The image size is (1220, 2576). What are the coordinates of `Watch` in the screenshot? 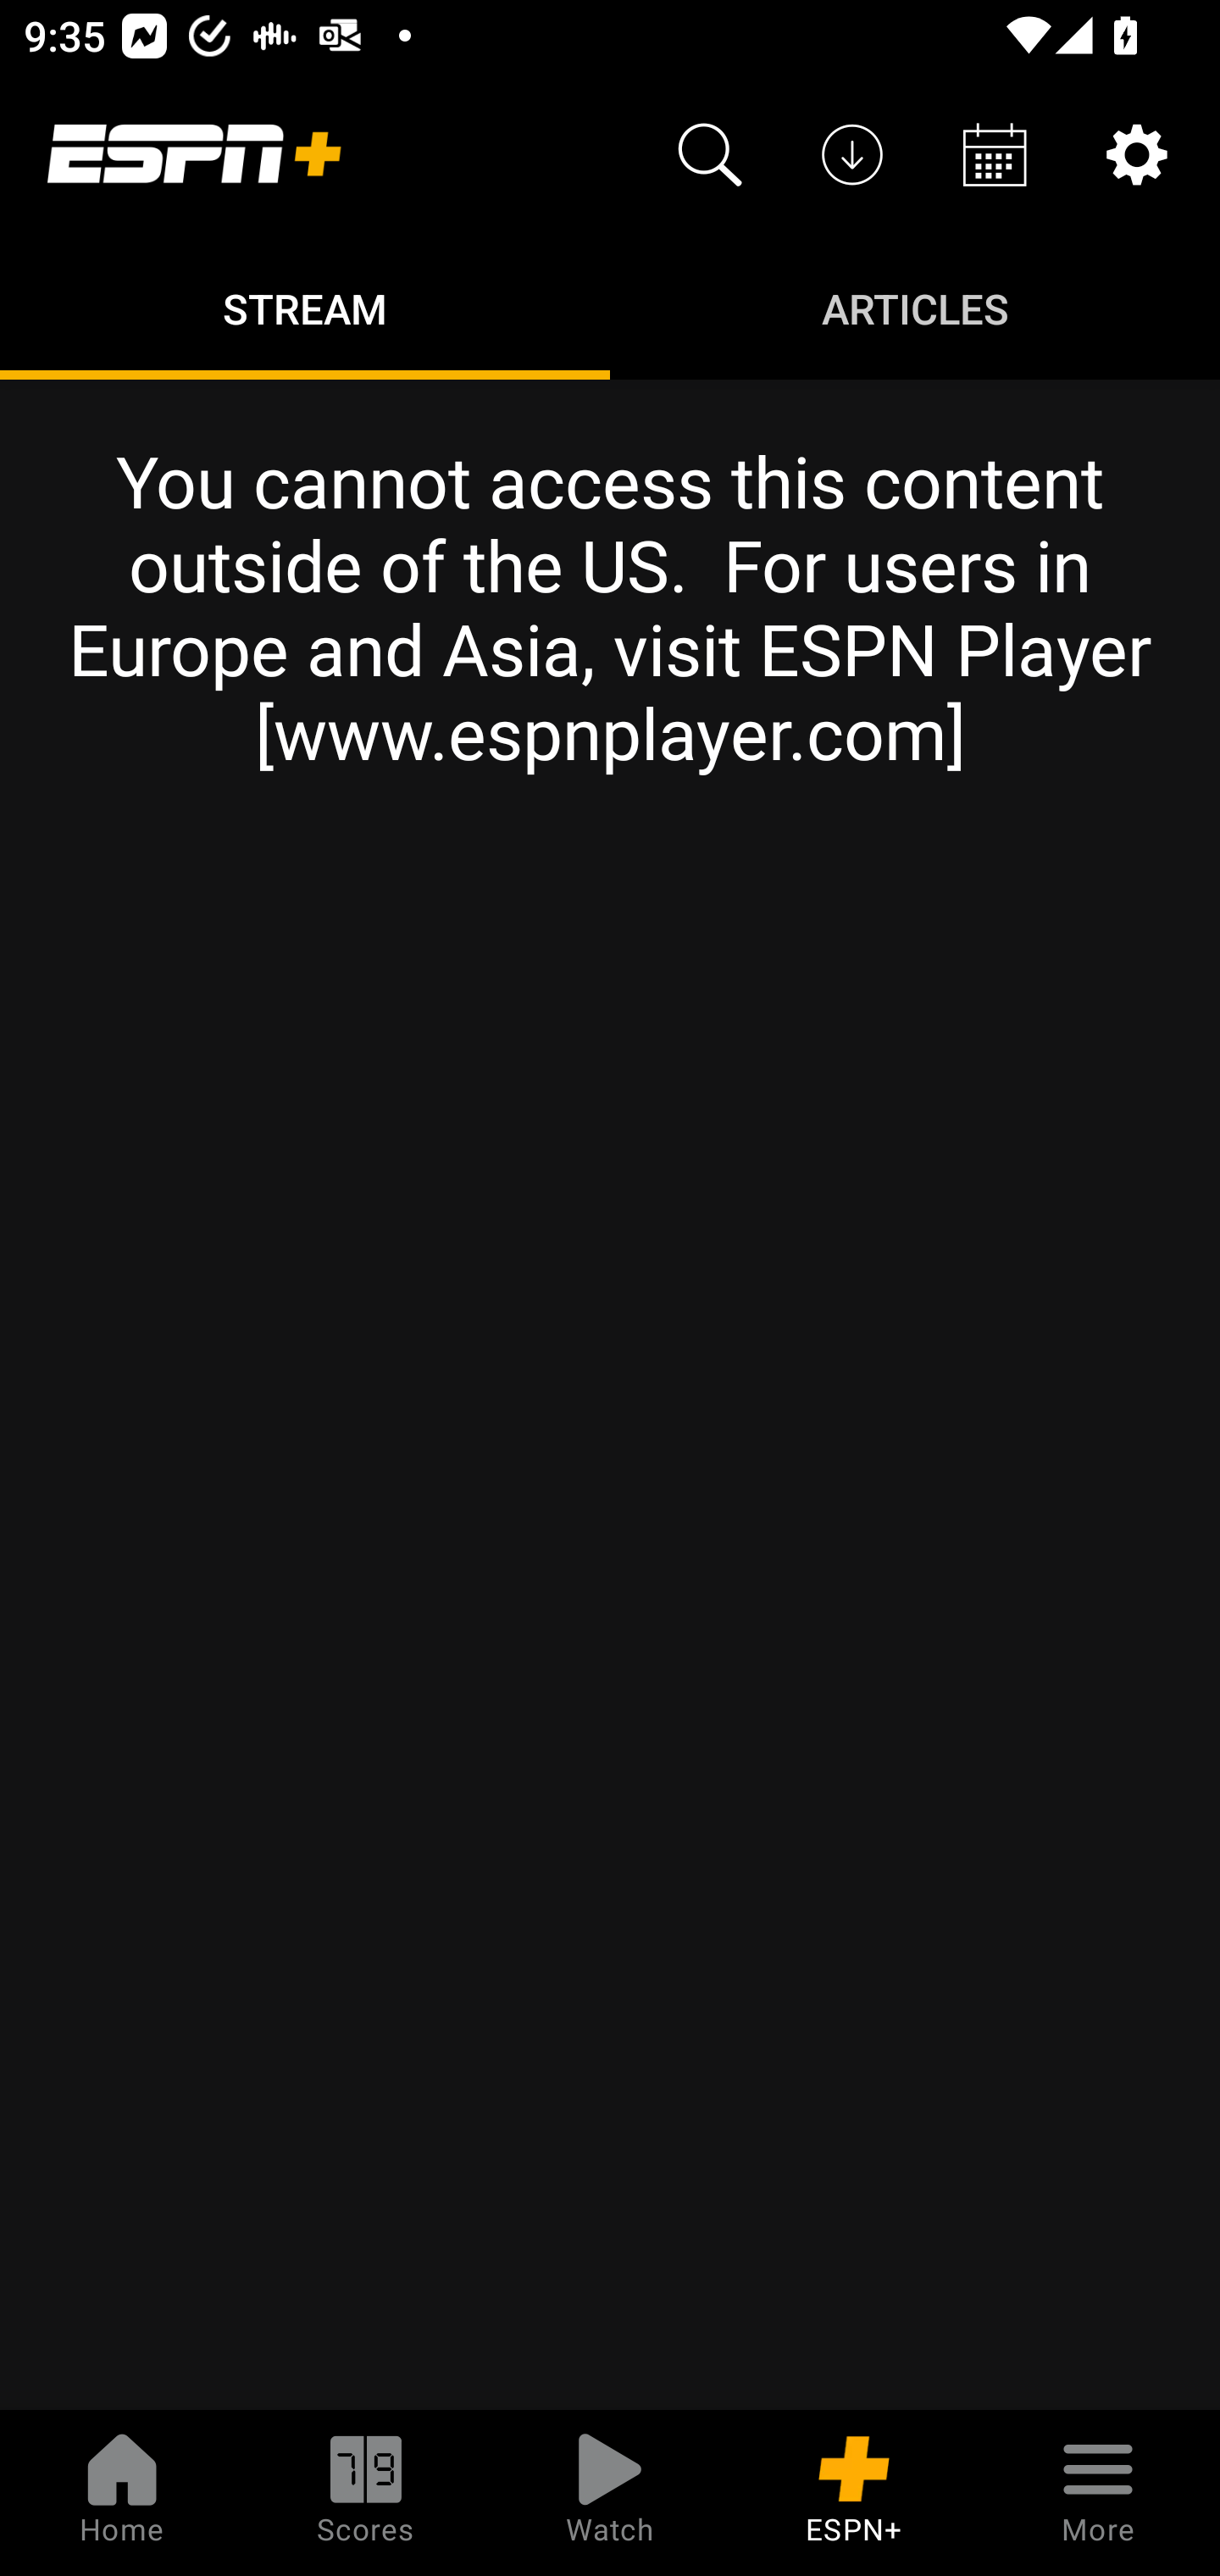 It's located at (610, 2493).